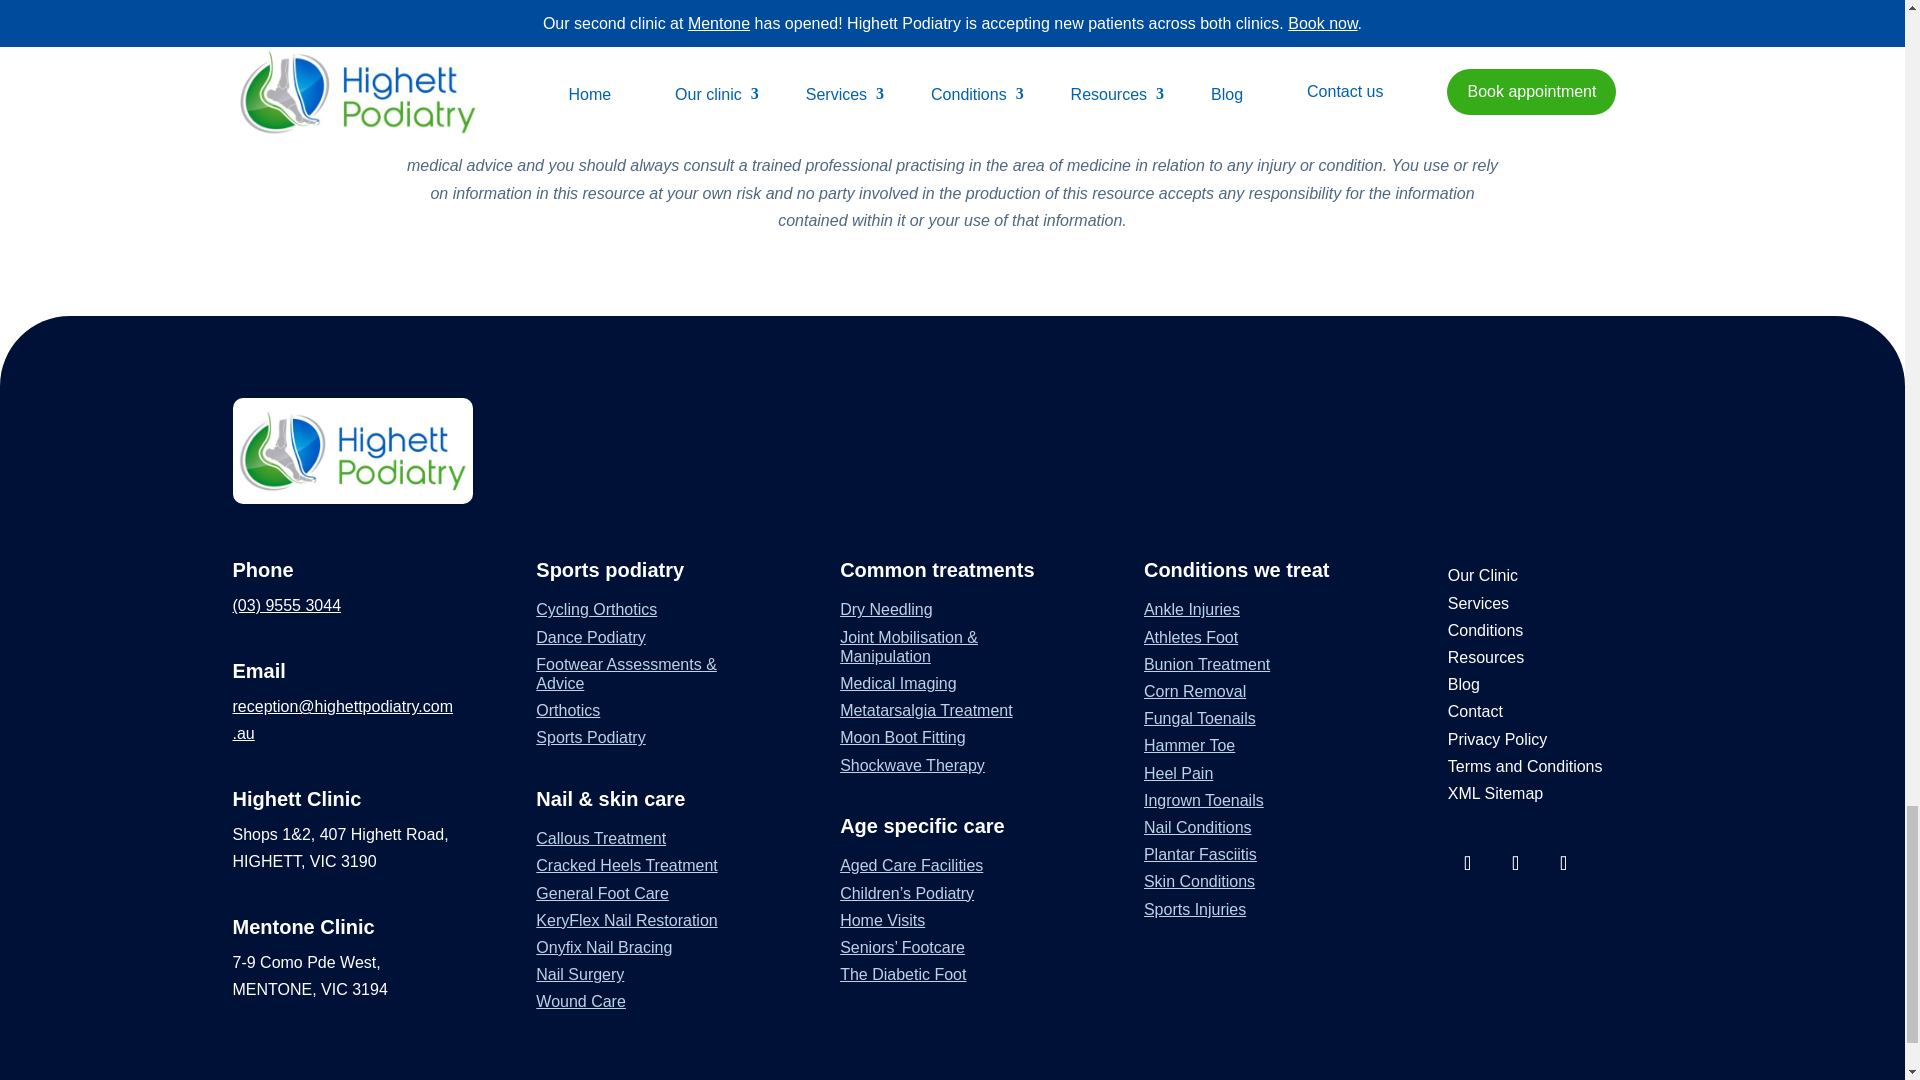 This screenshot has height=1080, width=1920. I want to click on Follow on Facebook, so click(1468, 863).